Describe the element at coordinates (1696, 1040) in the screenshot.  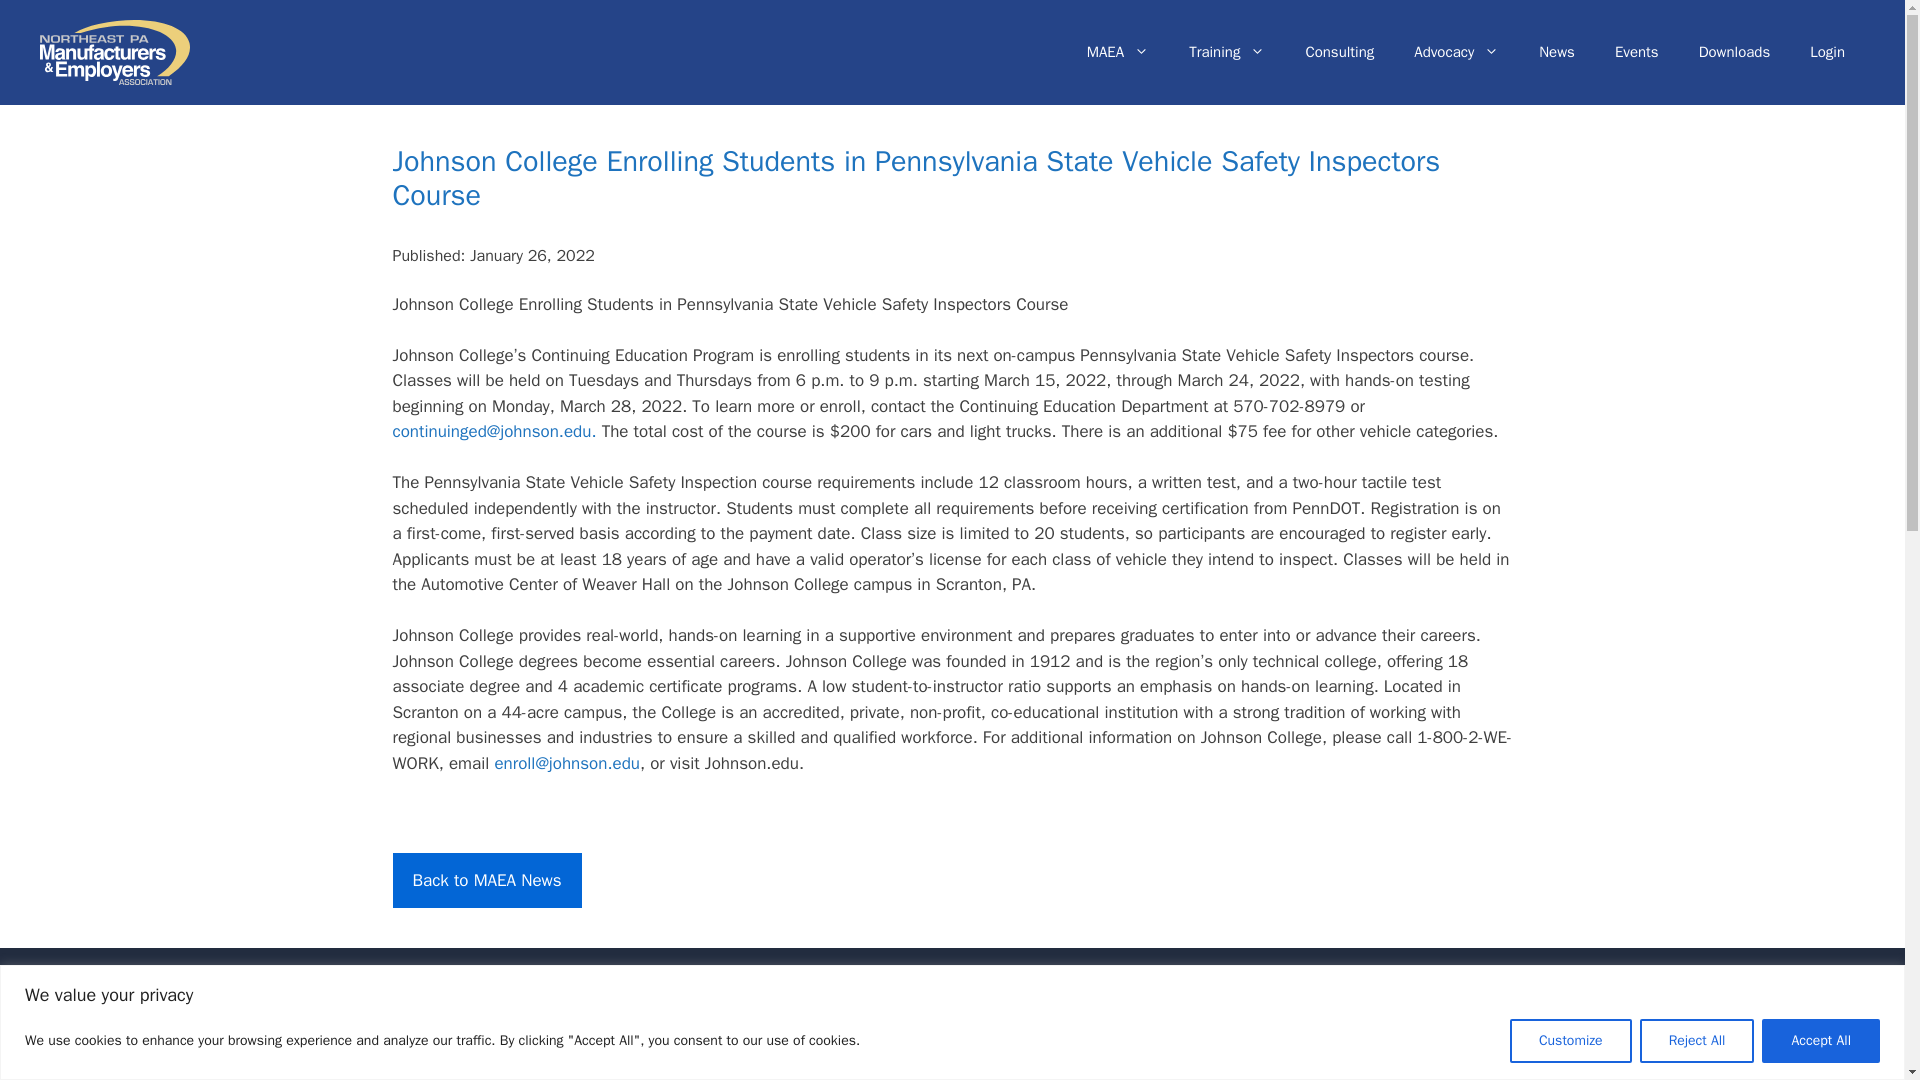
I see `Reject All` at that location.